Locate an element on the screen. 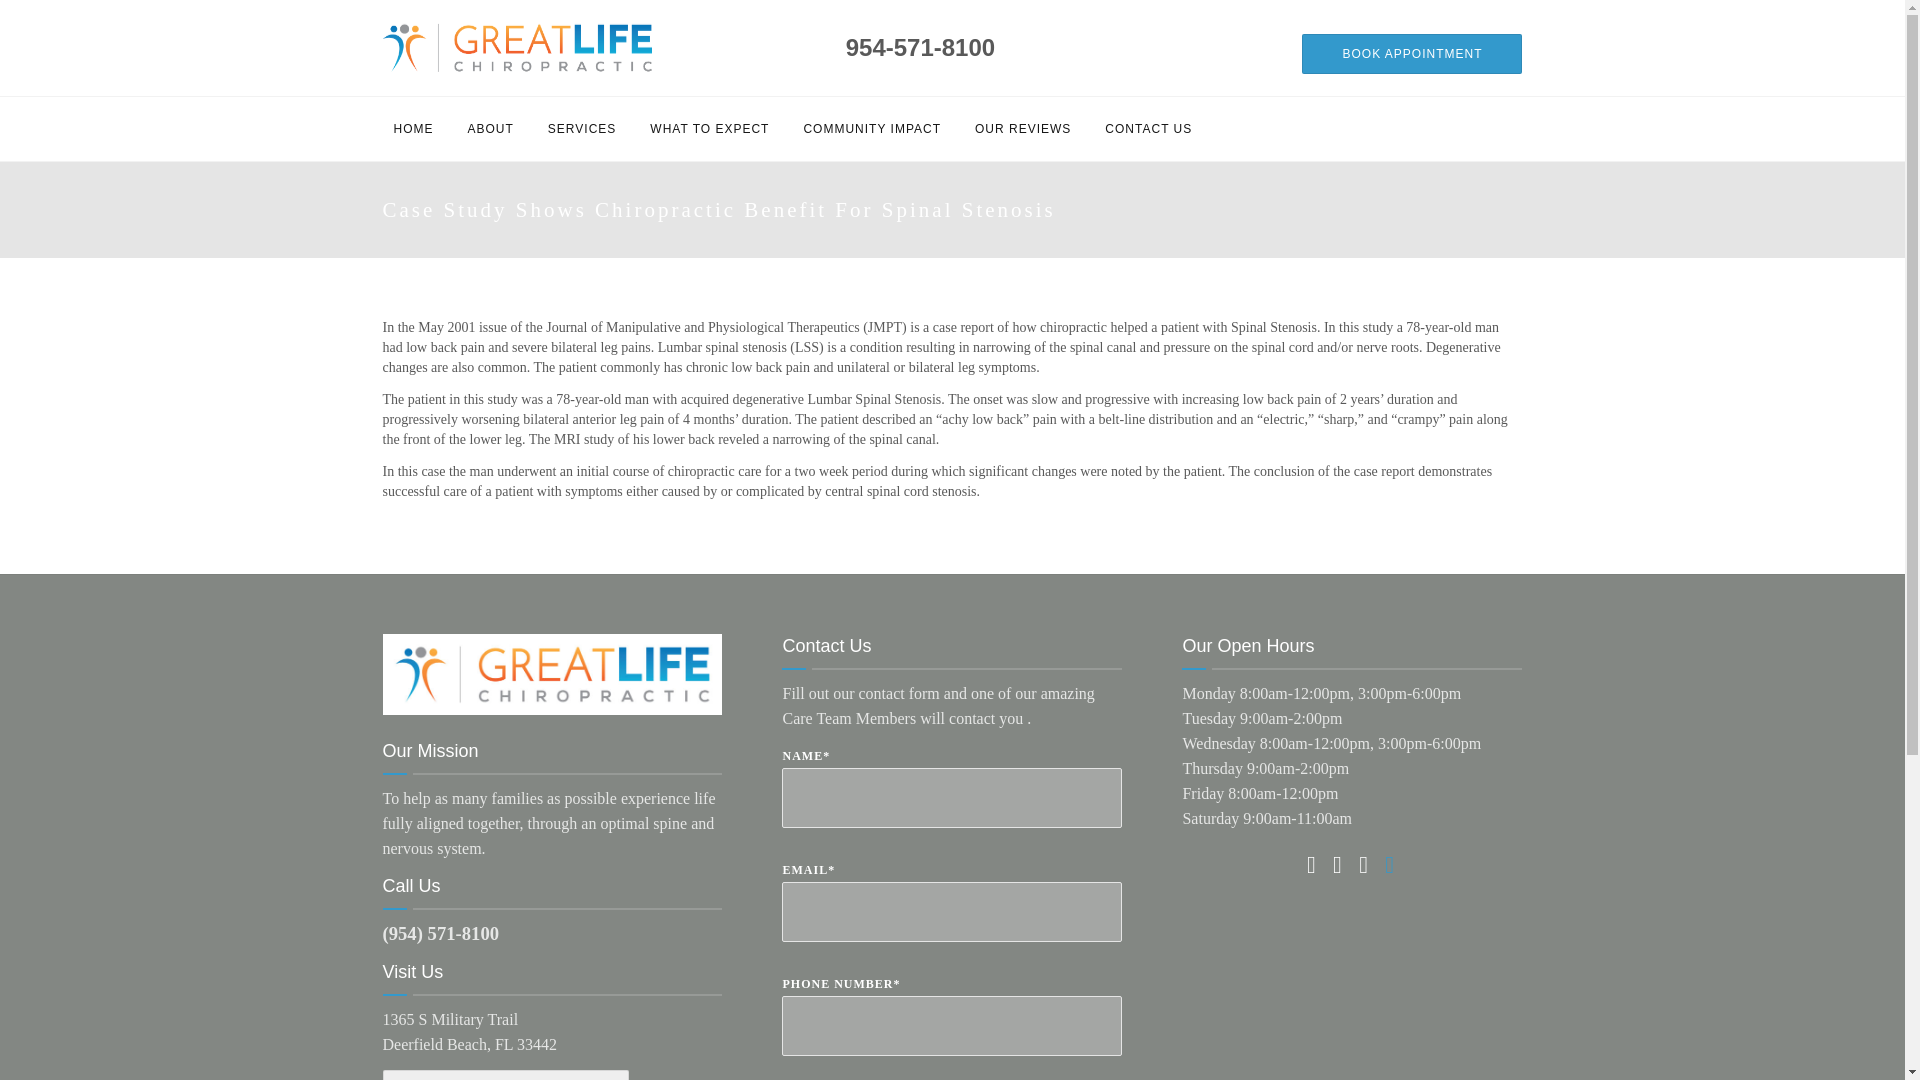 The width and height of the screenshot is (1920, 1080). SERVICES is located at coordinates (582, 128).